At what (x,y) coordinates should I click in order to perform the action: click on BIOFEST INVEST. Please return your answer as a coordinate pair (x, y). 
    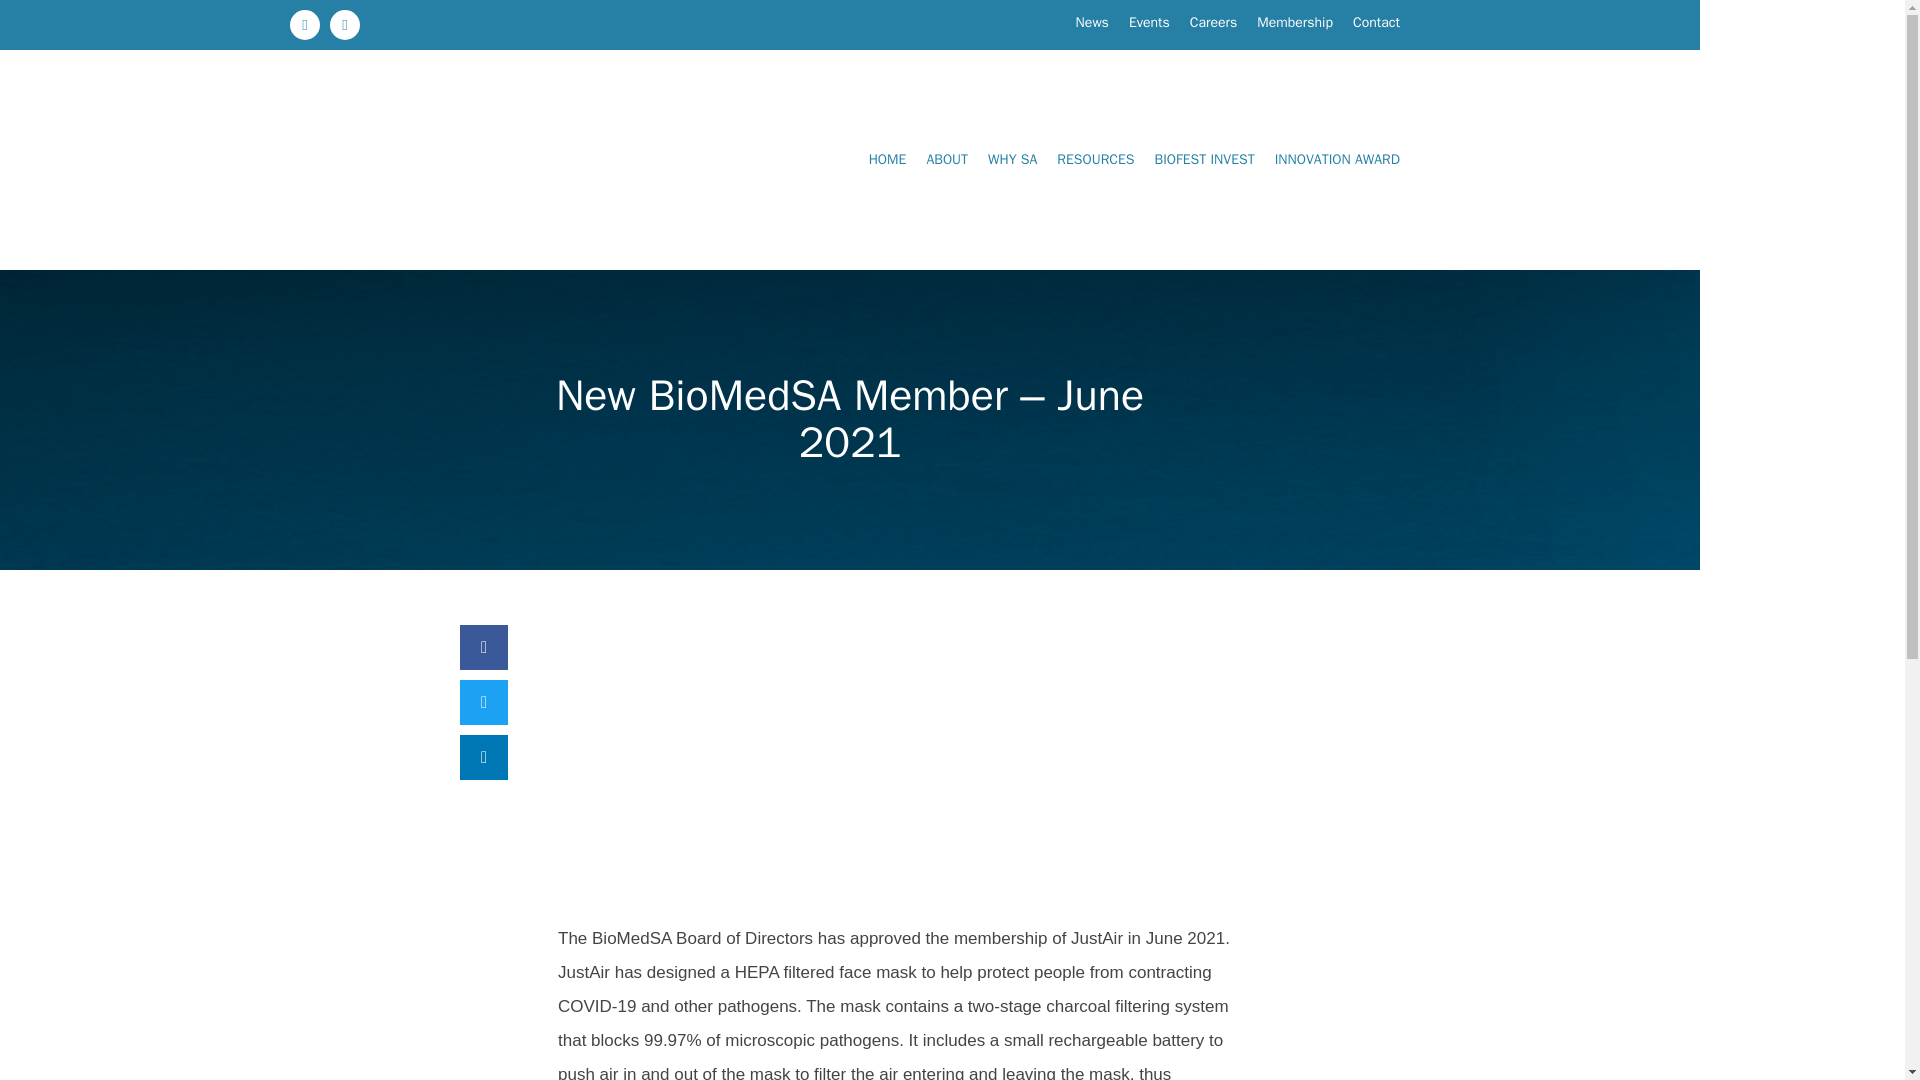
    Looking at the image, I should click on (1204, 159).